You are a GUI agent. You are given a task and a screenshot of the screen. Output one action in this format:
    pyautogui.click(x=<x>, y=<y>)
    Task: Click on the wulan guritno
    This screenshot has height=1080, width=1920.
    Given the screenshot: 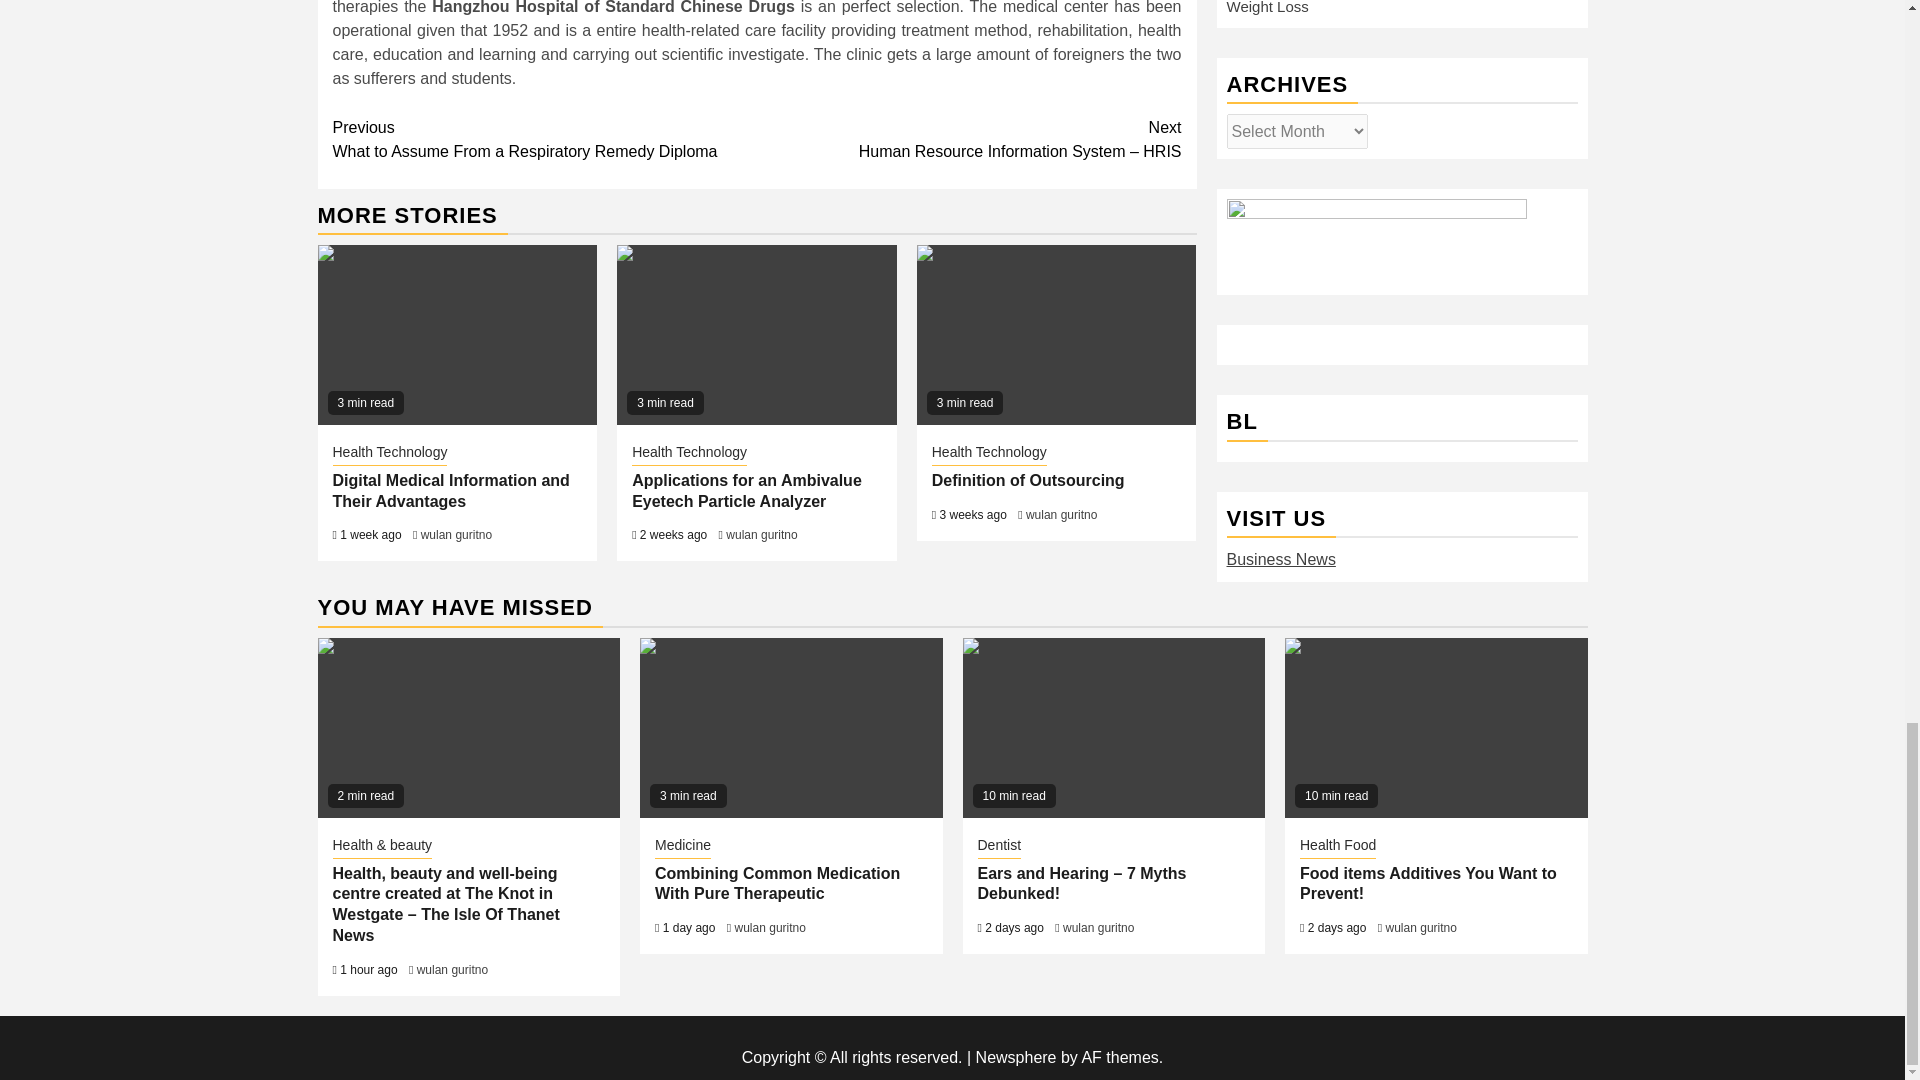 What is the action you would take?
    pyautogui.click(x=1060, y=514)
    